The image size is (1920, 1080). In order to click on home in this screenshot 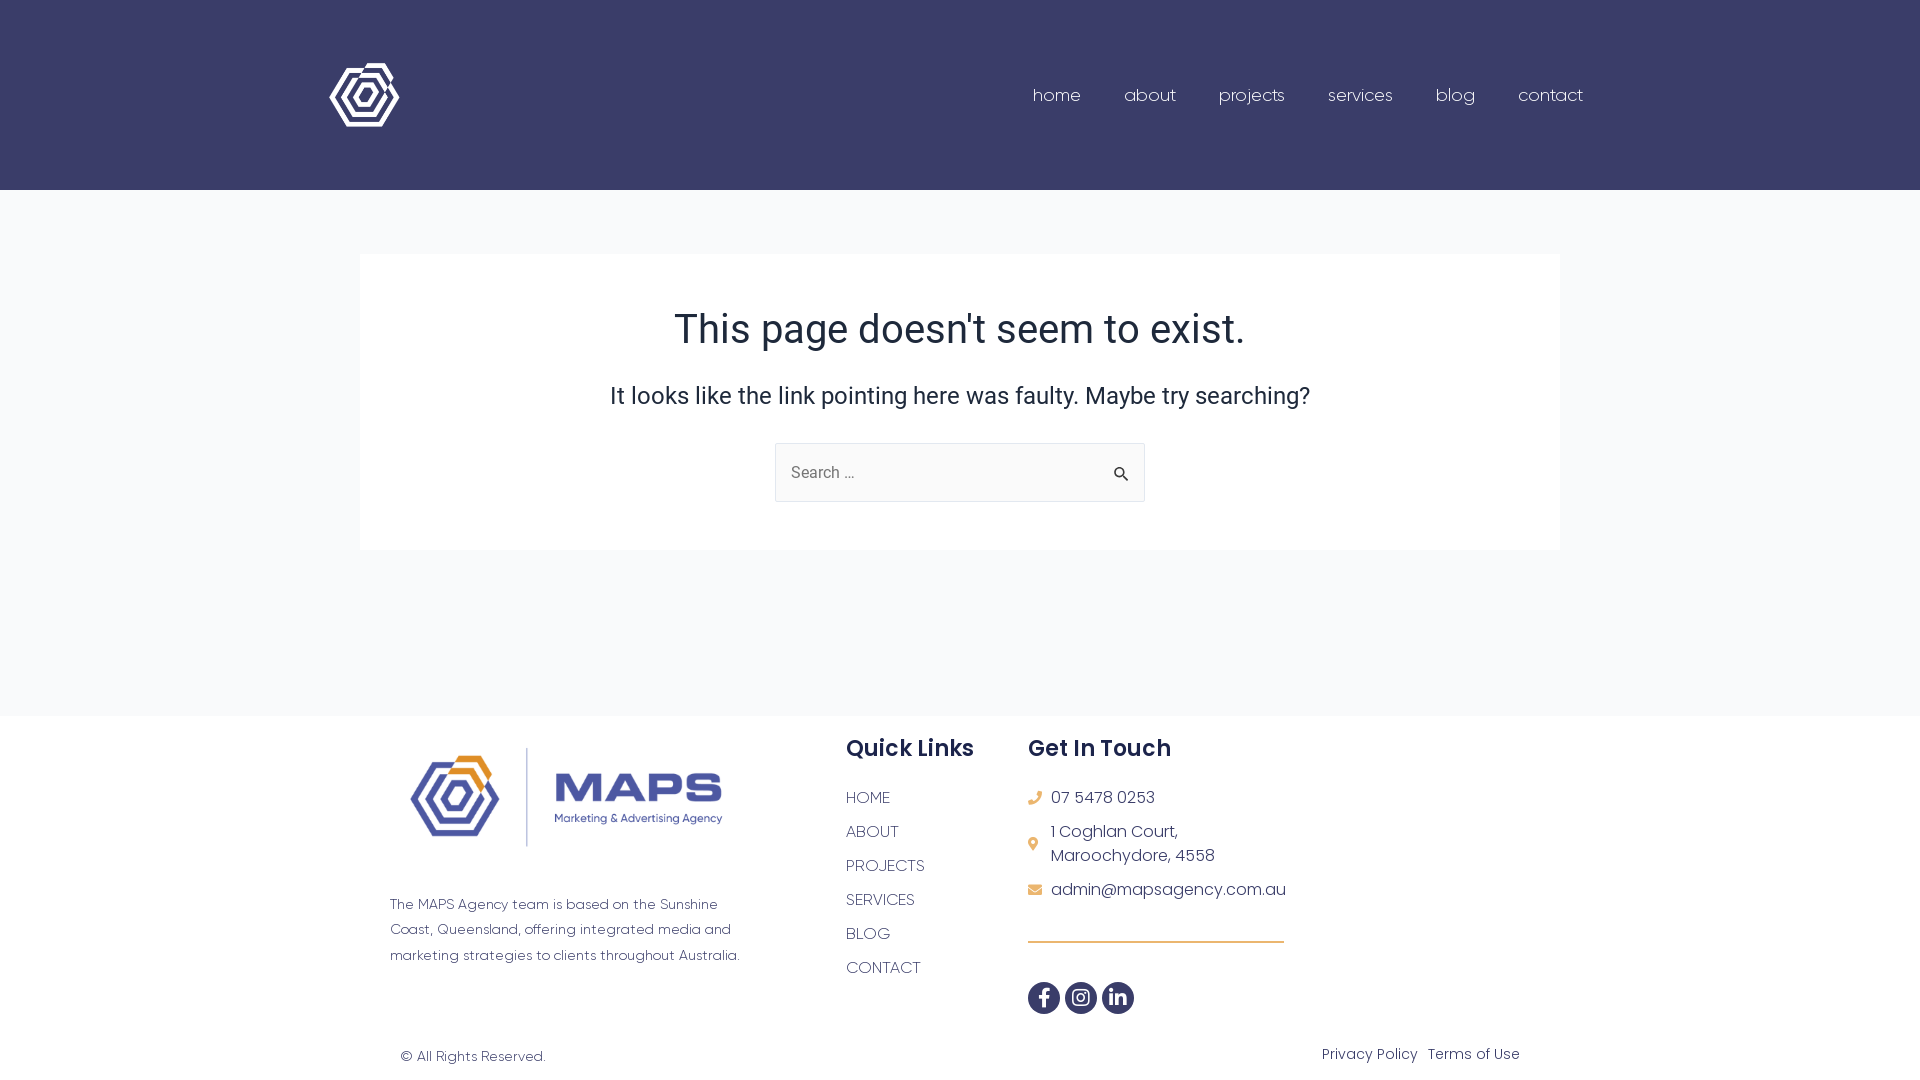, I will do `click(1057, 95)`.